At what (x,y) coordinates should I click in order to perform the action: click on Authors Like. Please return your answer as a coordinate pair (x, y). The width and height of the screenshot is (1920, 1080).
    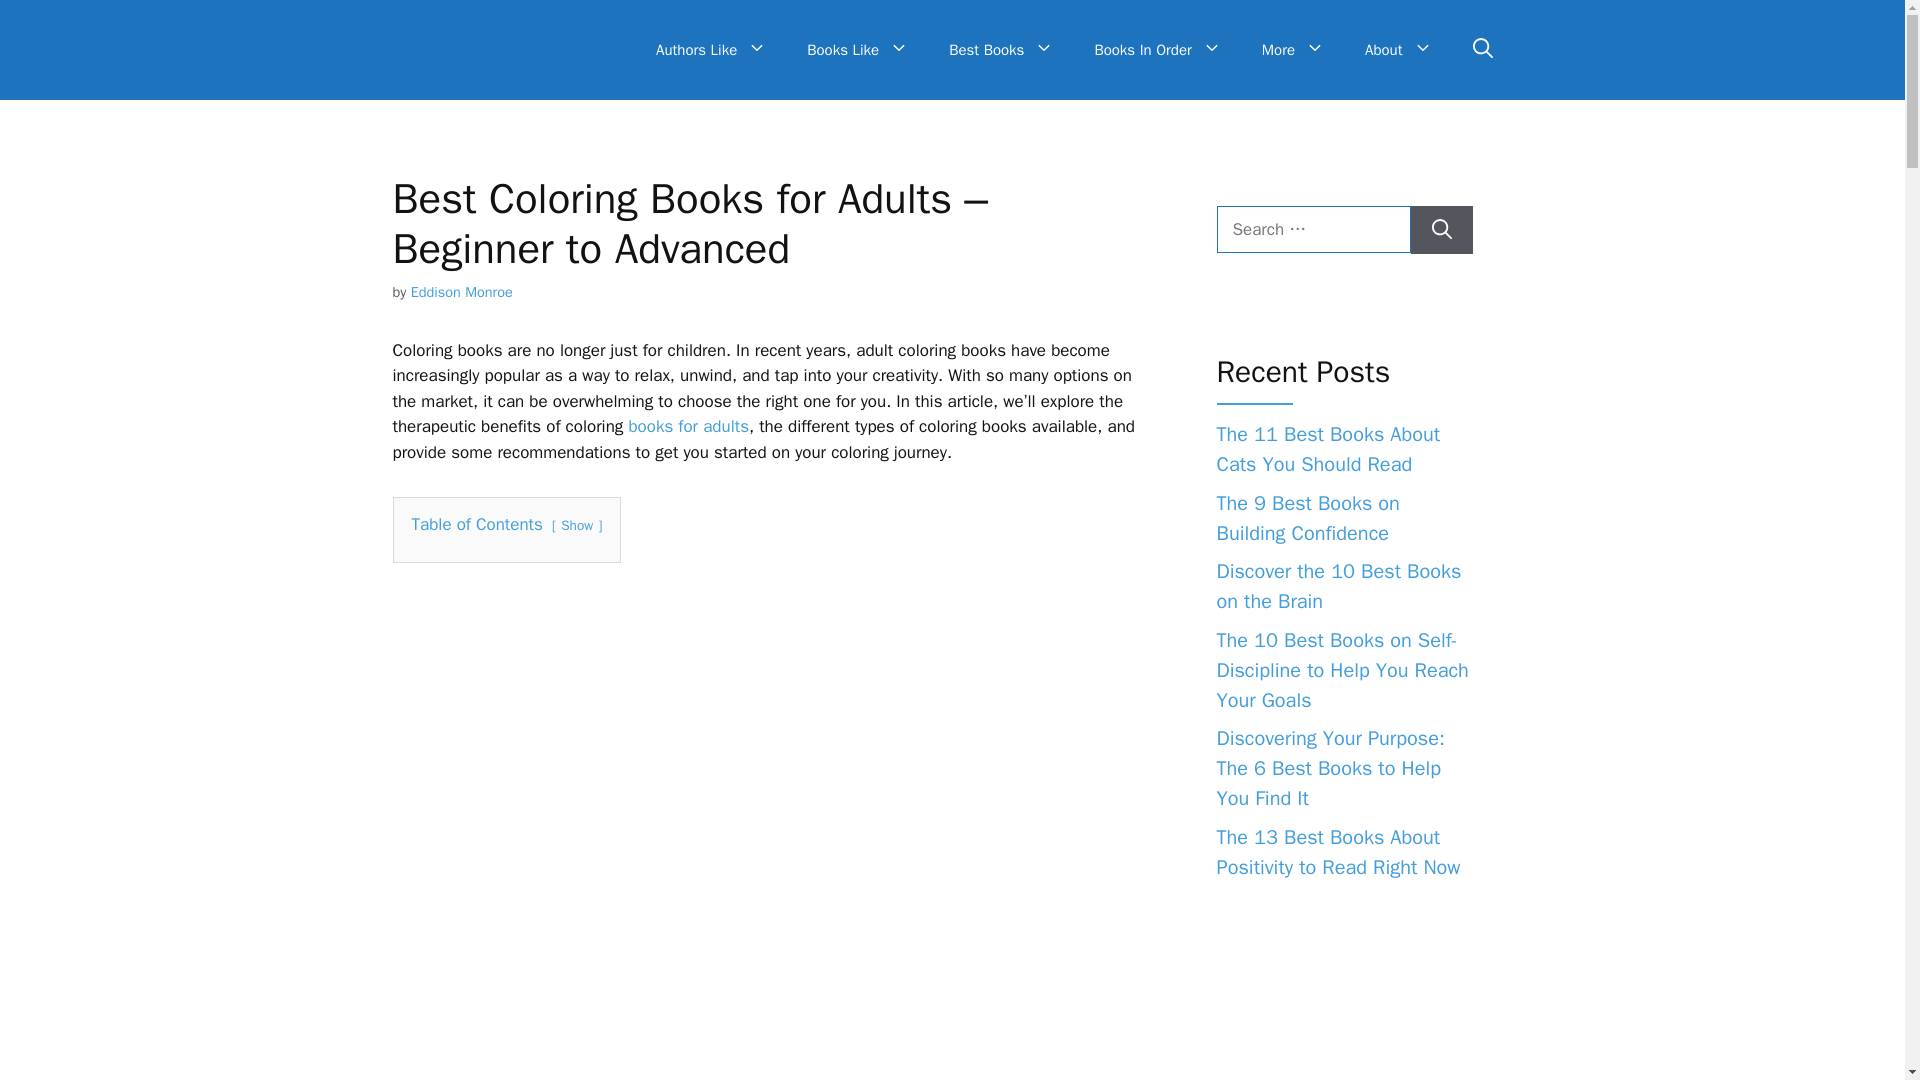
    Looking at the image, I should click on (711, 50).